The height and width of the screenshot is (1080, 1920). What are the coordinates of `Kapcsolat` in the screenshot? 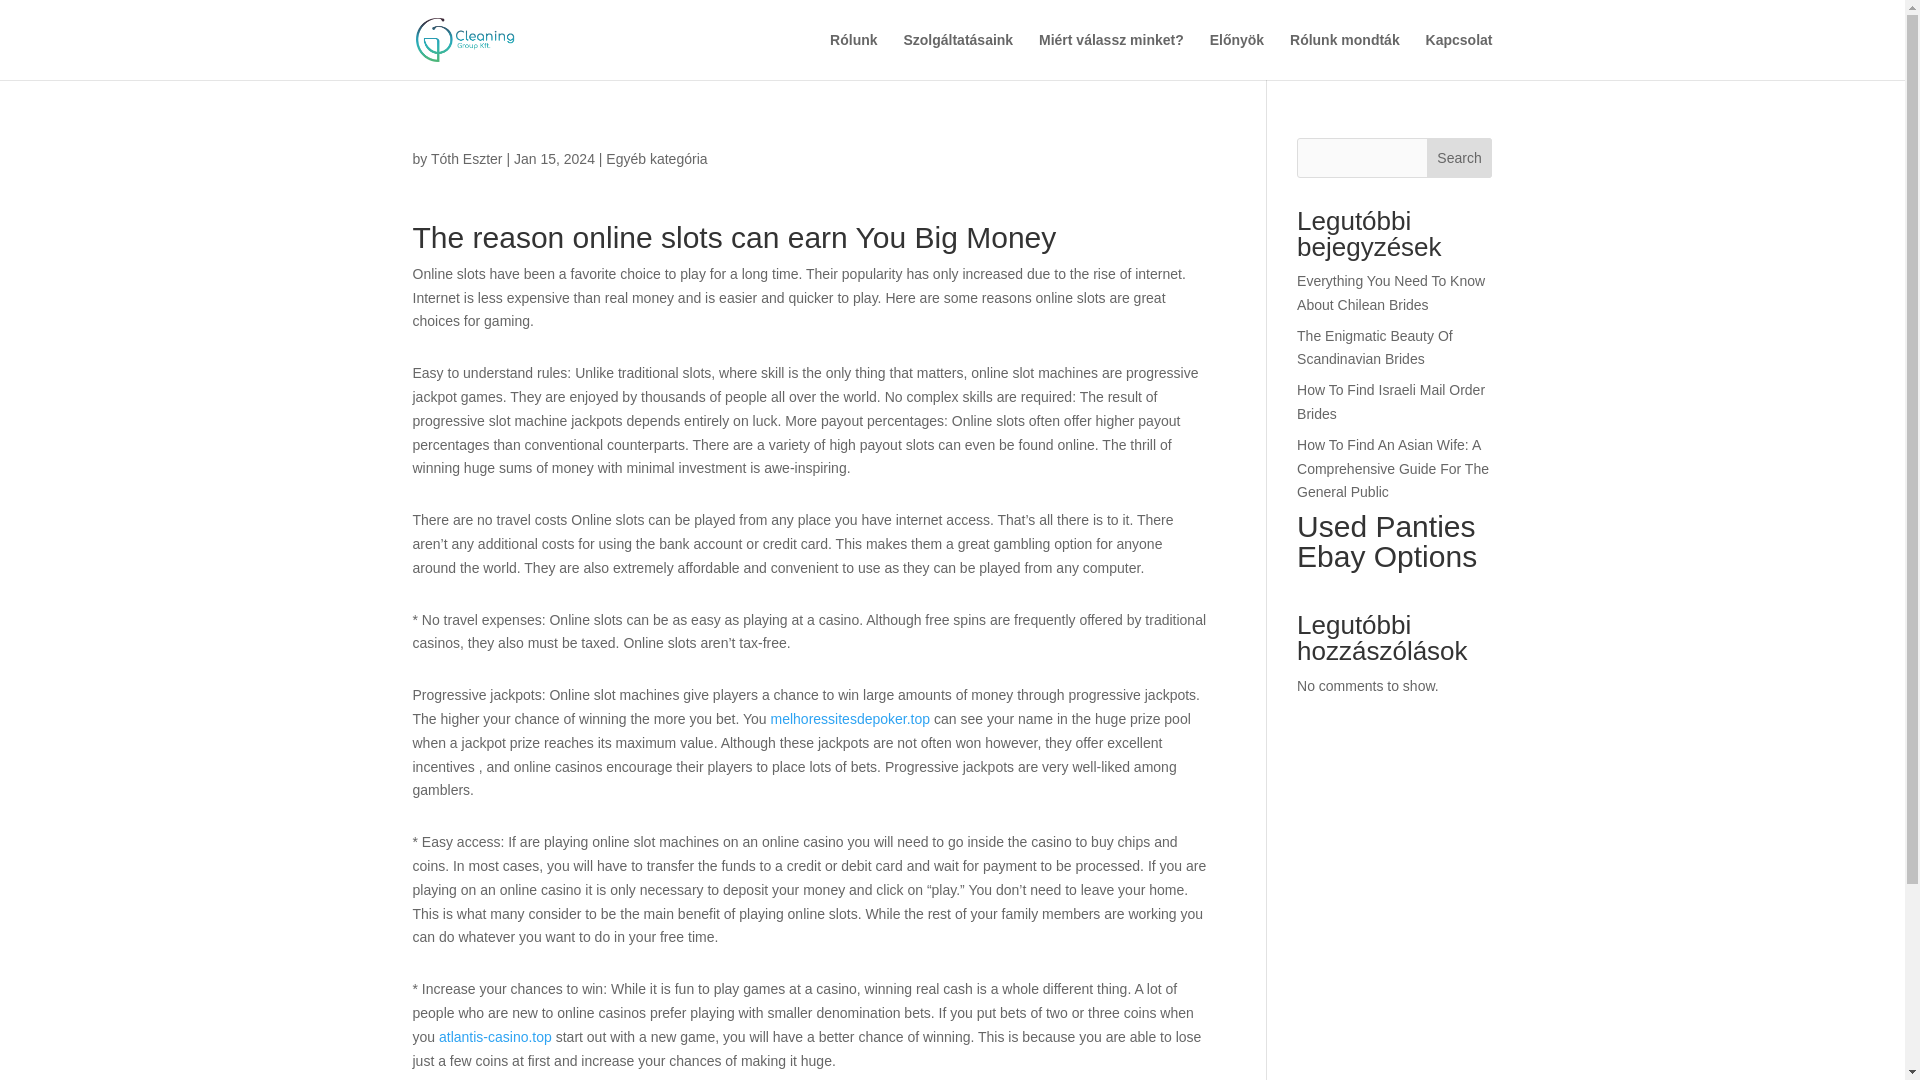 It's located at (1460, 56).